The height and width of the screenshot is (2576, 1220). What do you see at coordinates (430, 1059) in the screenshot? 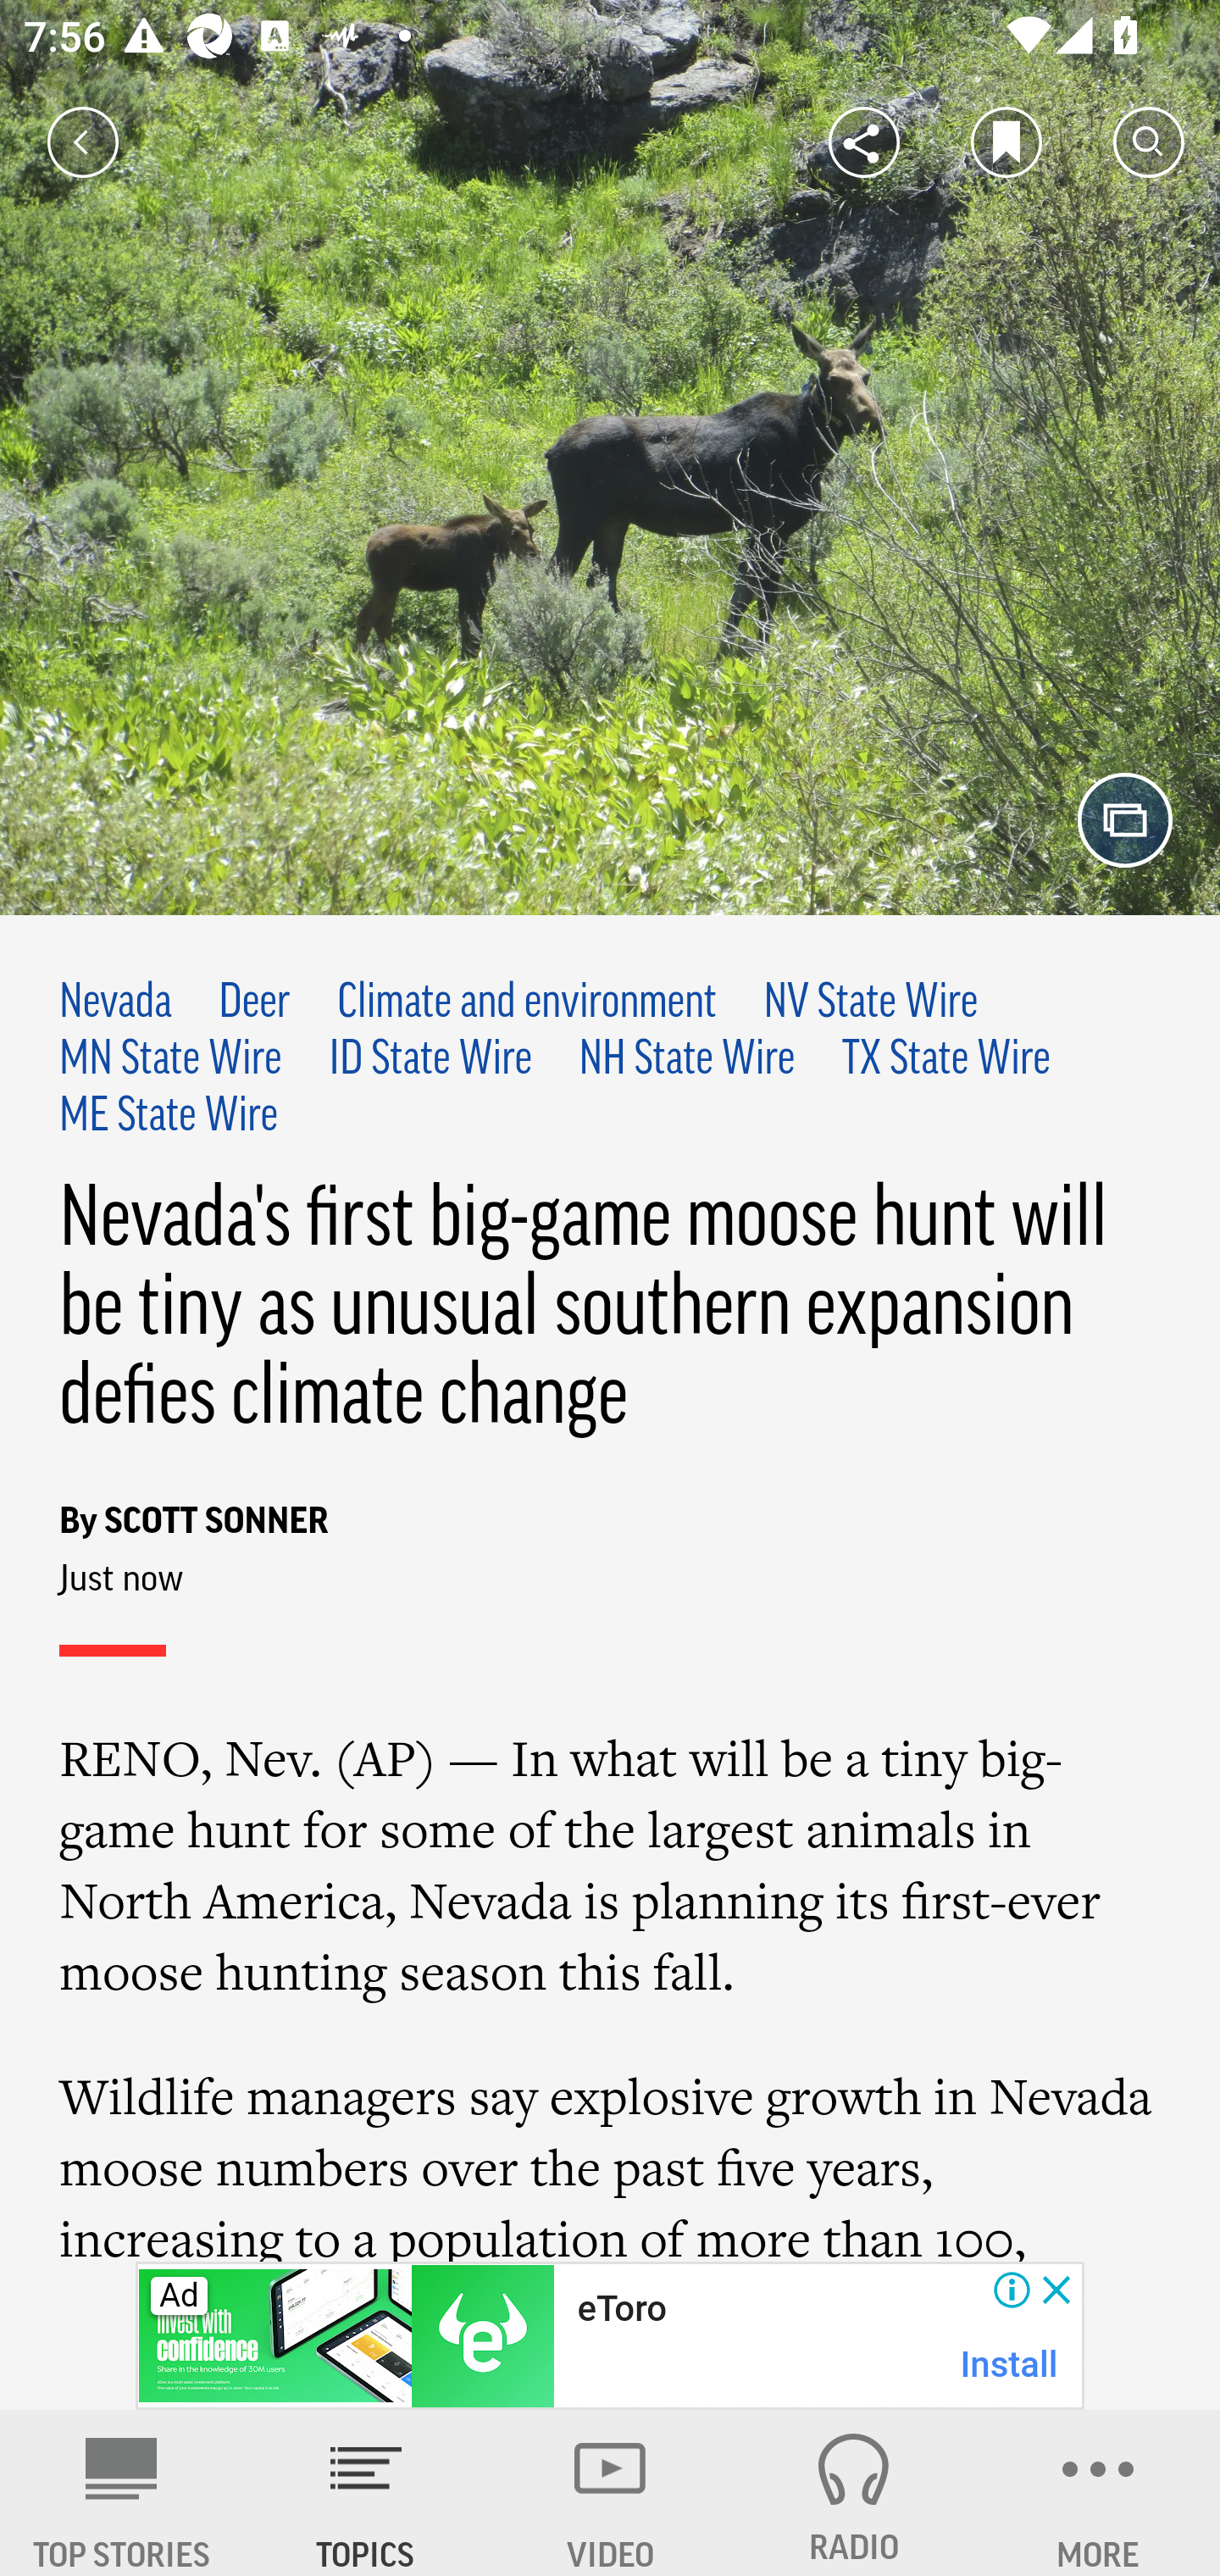
I see `ID State Wire` at bounding box center [430, 1059].